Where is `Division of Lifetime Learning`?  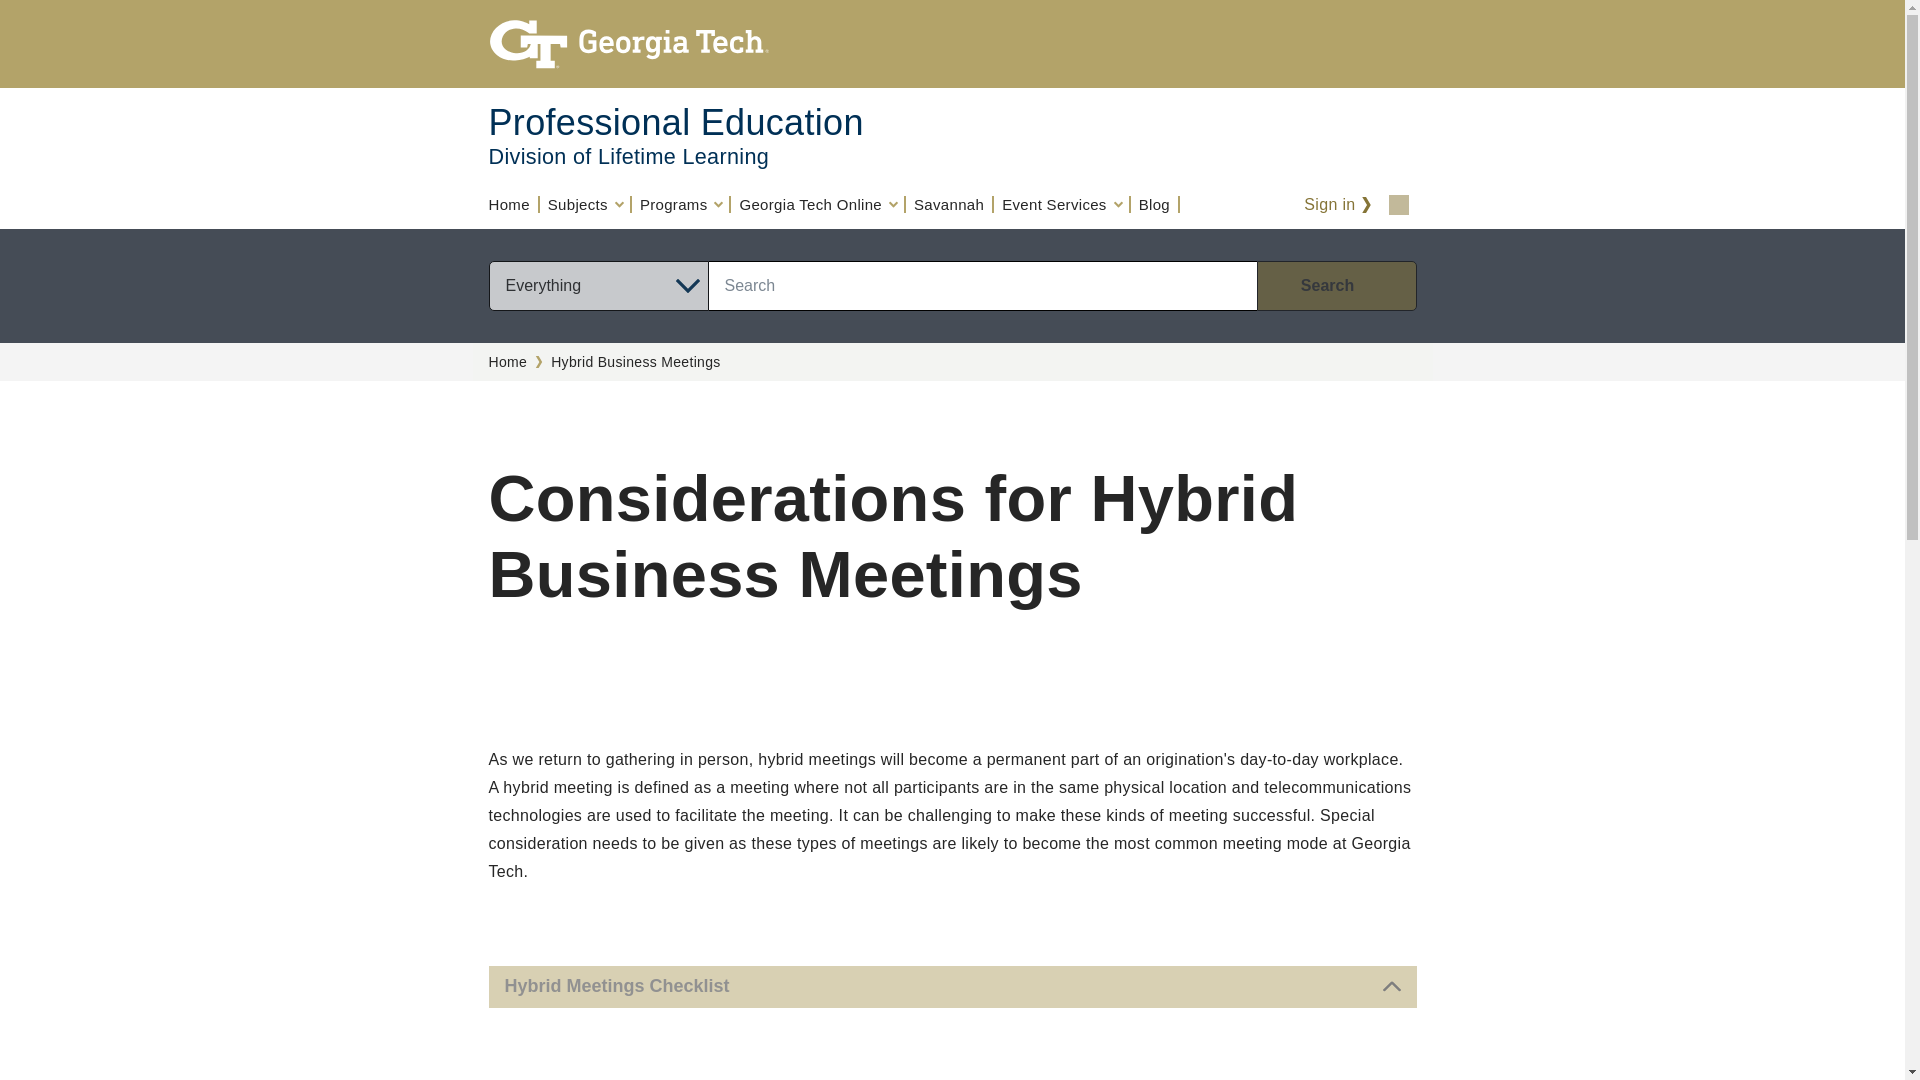 Division of Lifetime Learning is located at coordinates (628, 156).